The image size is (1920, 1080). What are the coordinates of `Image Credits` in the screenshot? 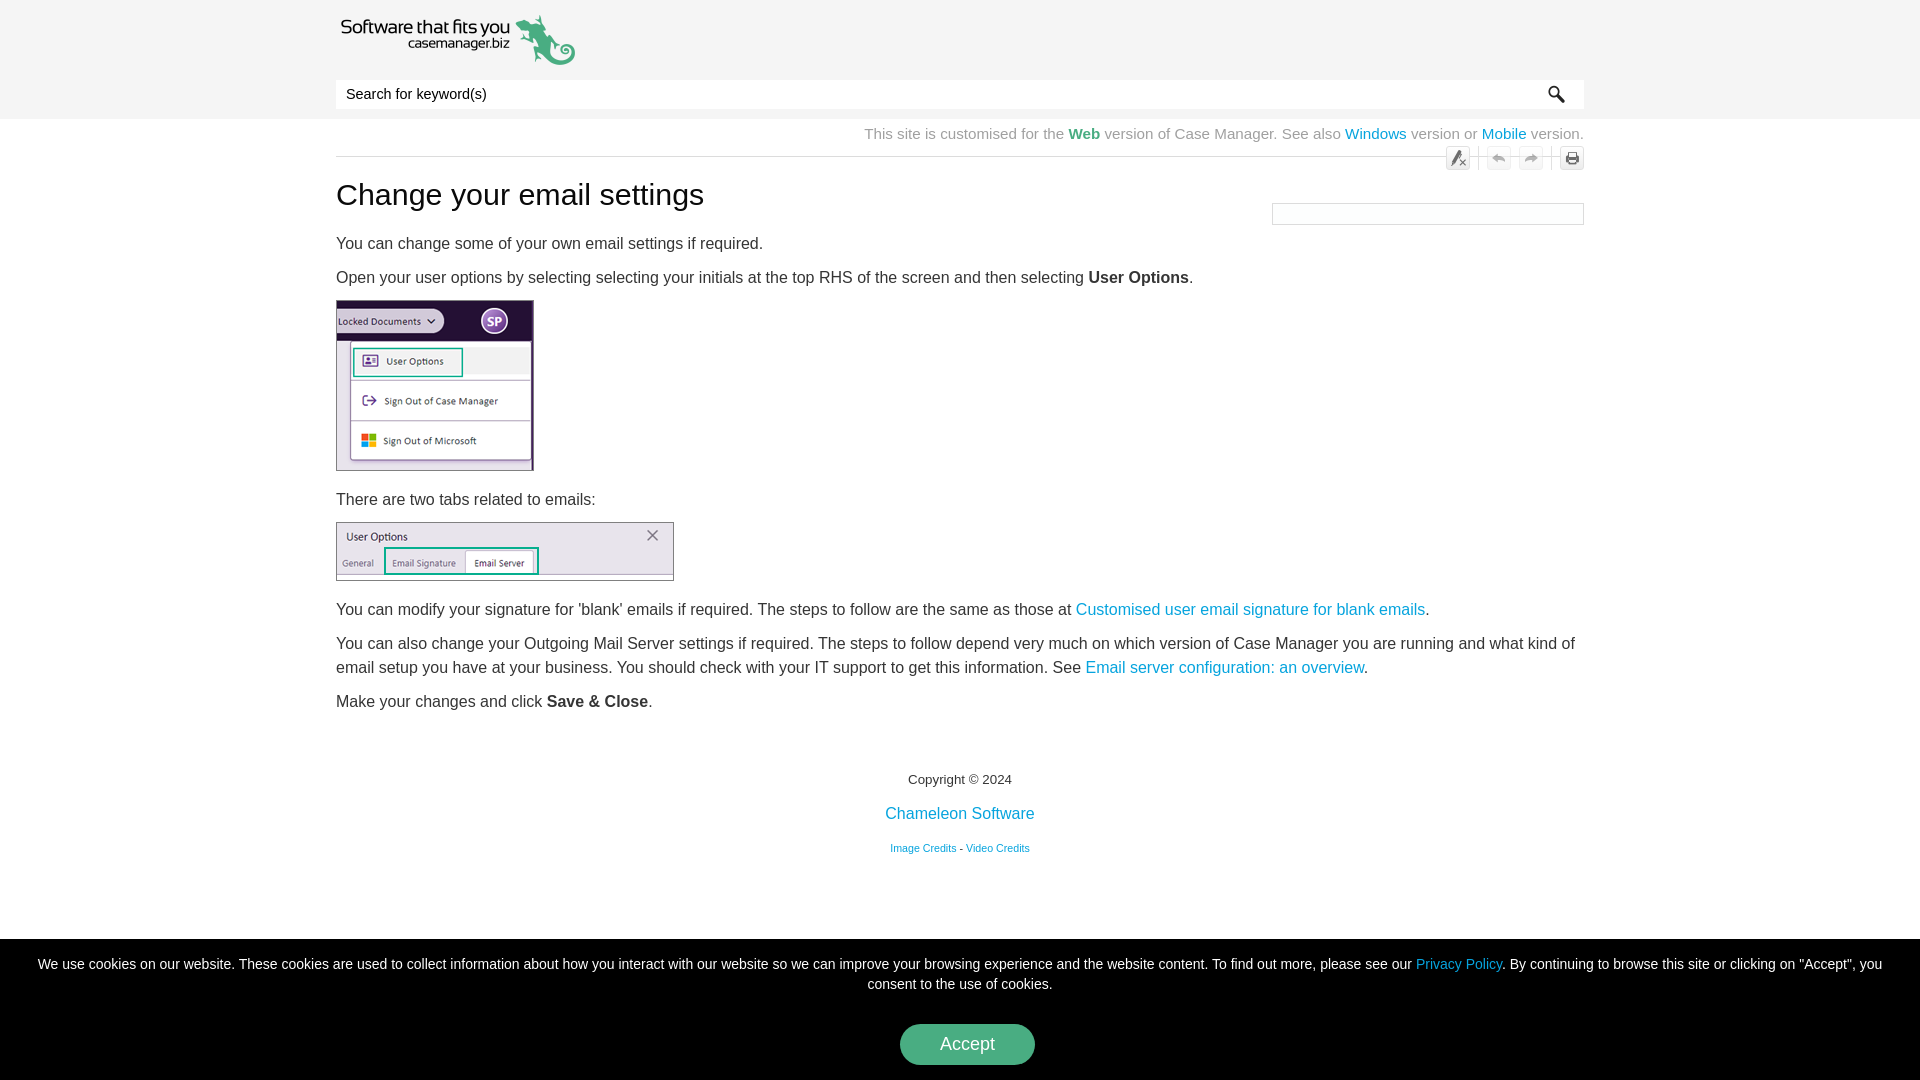 It's located at (923, 848).